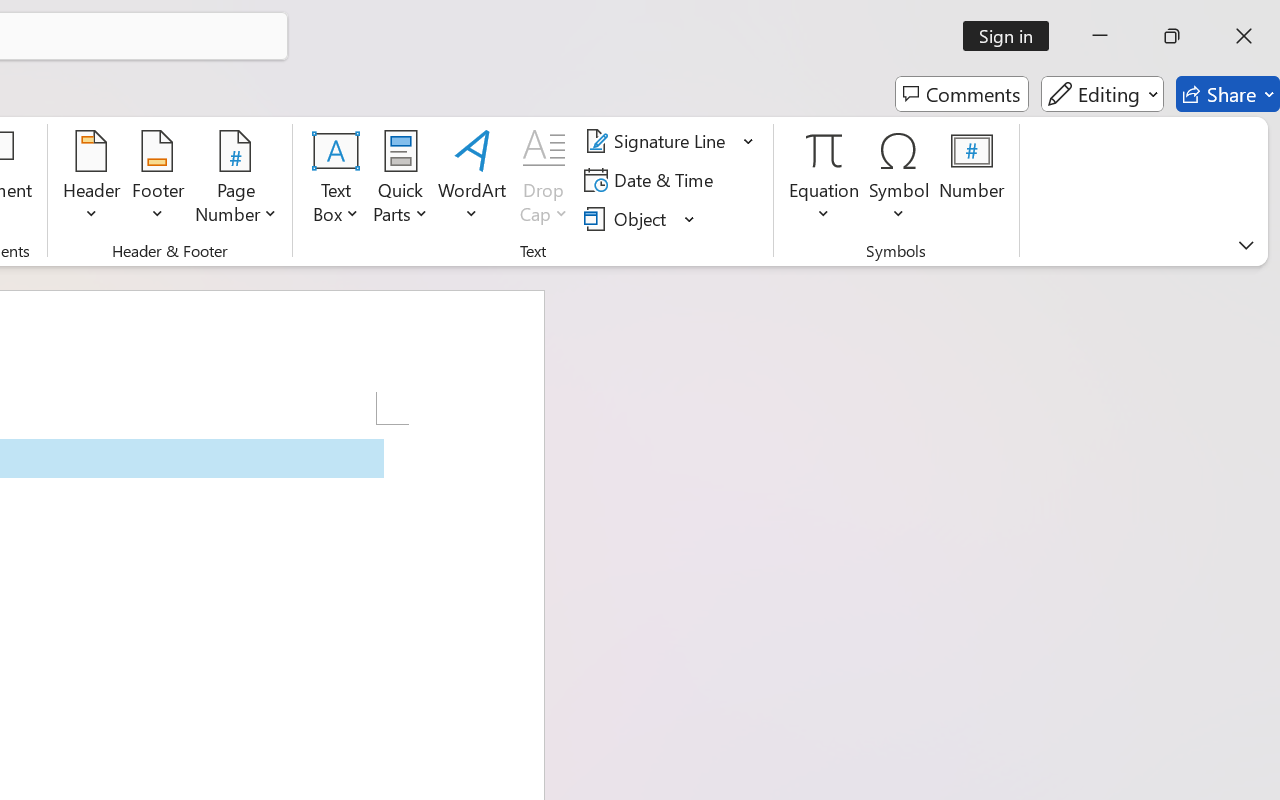 Image resolution: width=1280 pixels, height=800 pixels. I want to click on Header, so click(92, 180).